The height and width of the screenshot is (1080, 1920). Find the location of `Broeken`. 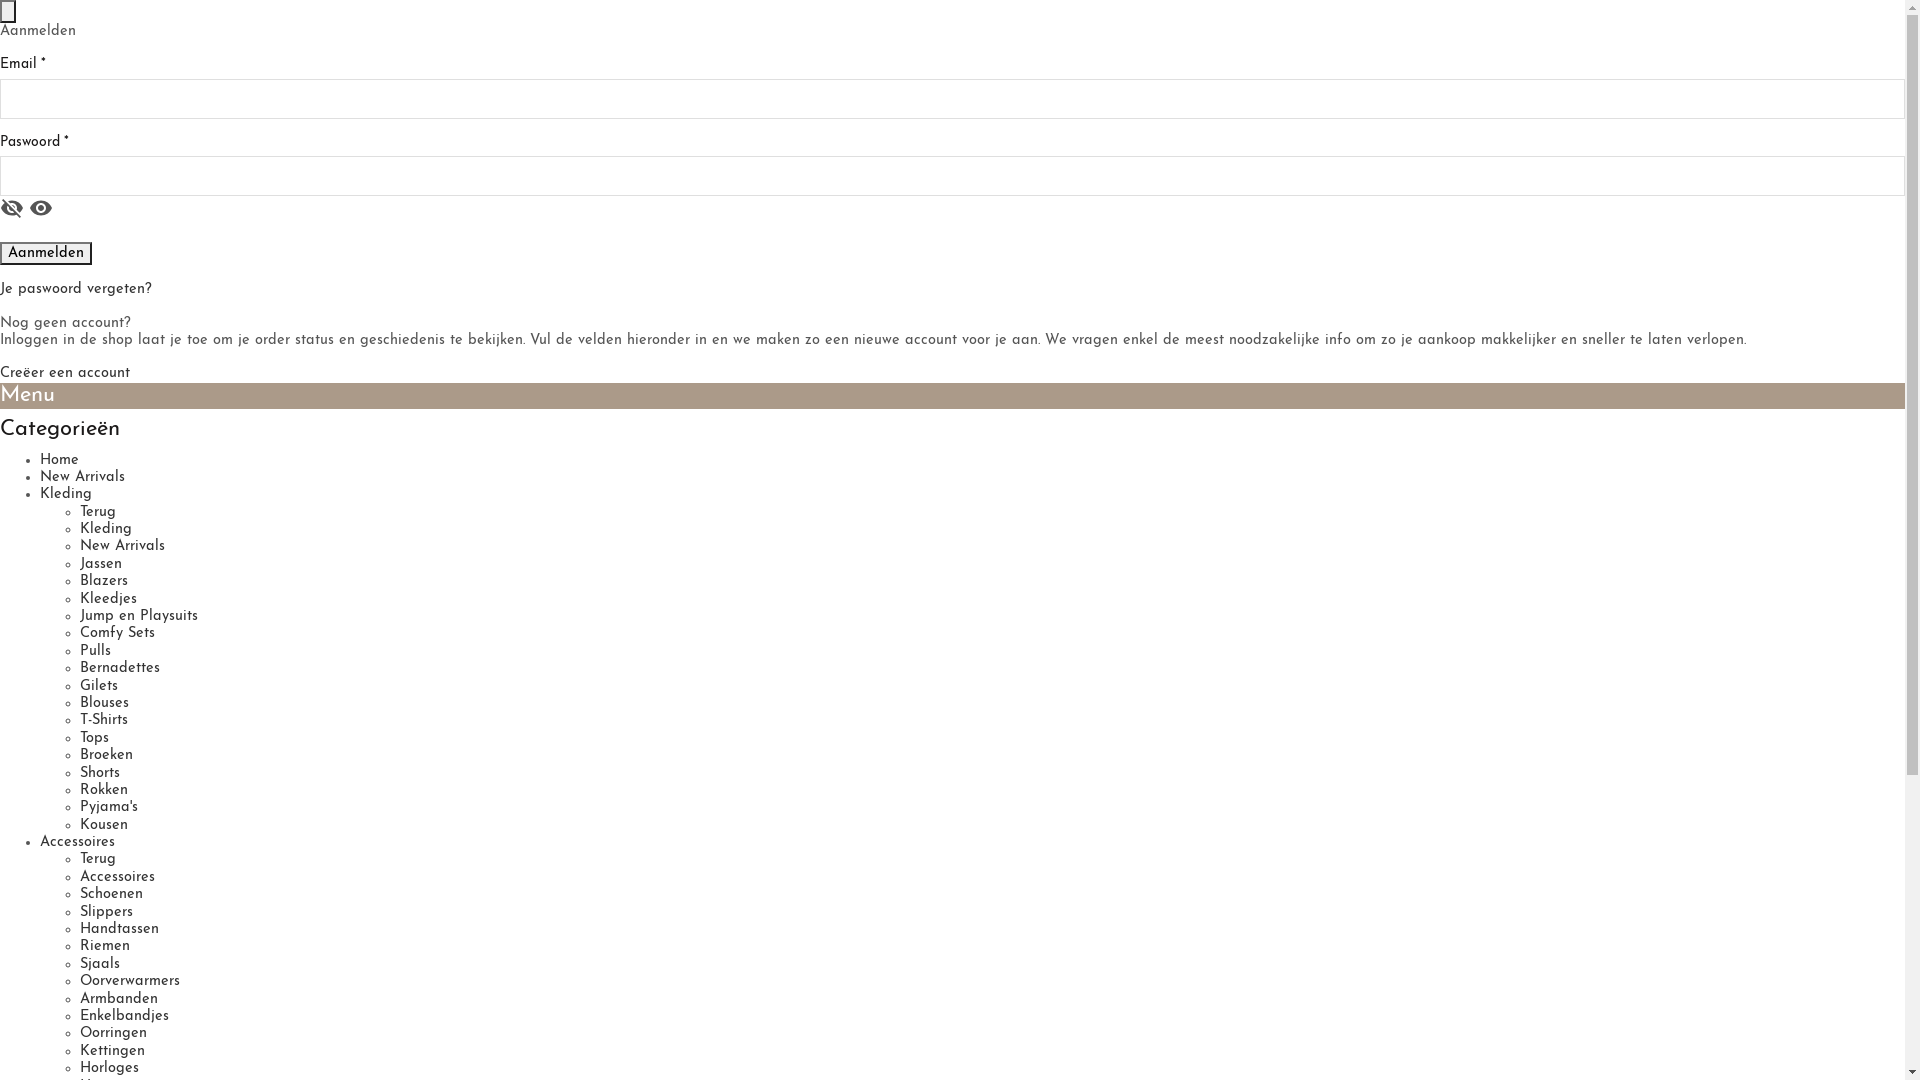

Broeken is located at coordinates (106, 755).